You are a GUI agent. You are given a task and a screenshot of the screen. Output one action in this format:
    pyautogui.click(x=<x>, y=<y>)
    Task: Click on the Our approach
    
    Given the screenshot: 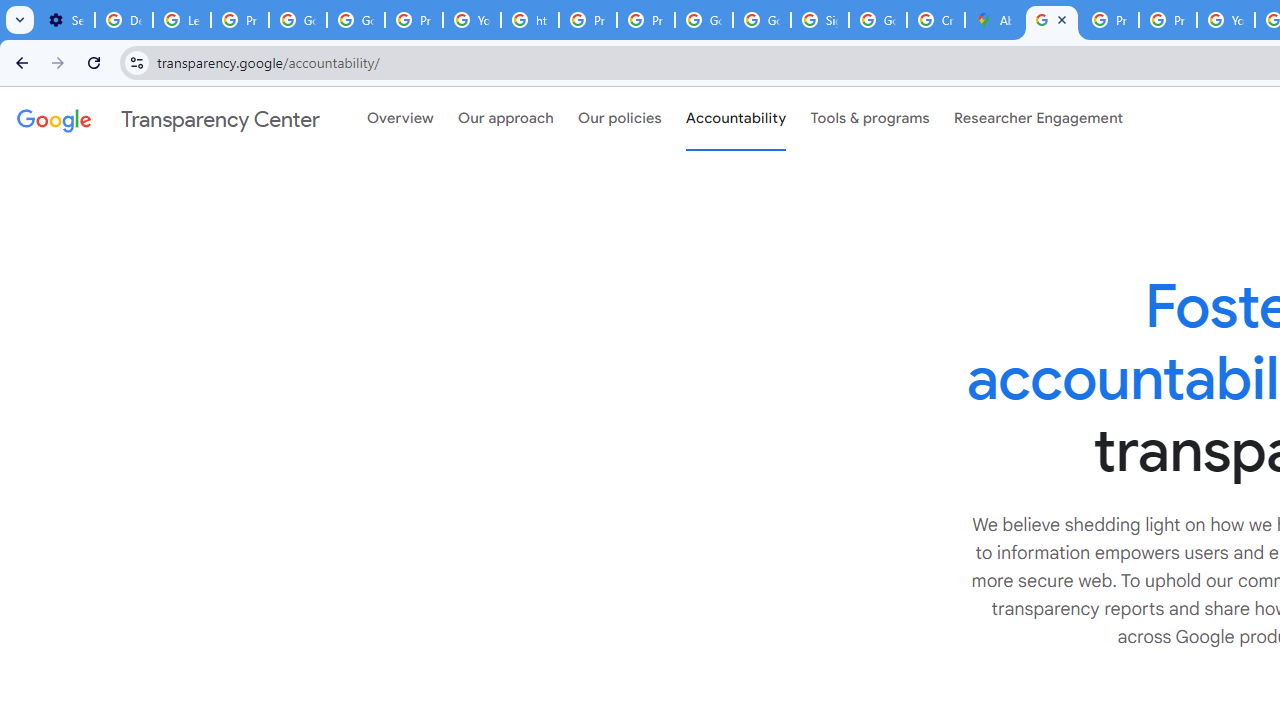 What is the action you would take?
    pyautogui.click(x=506, y=119)
    